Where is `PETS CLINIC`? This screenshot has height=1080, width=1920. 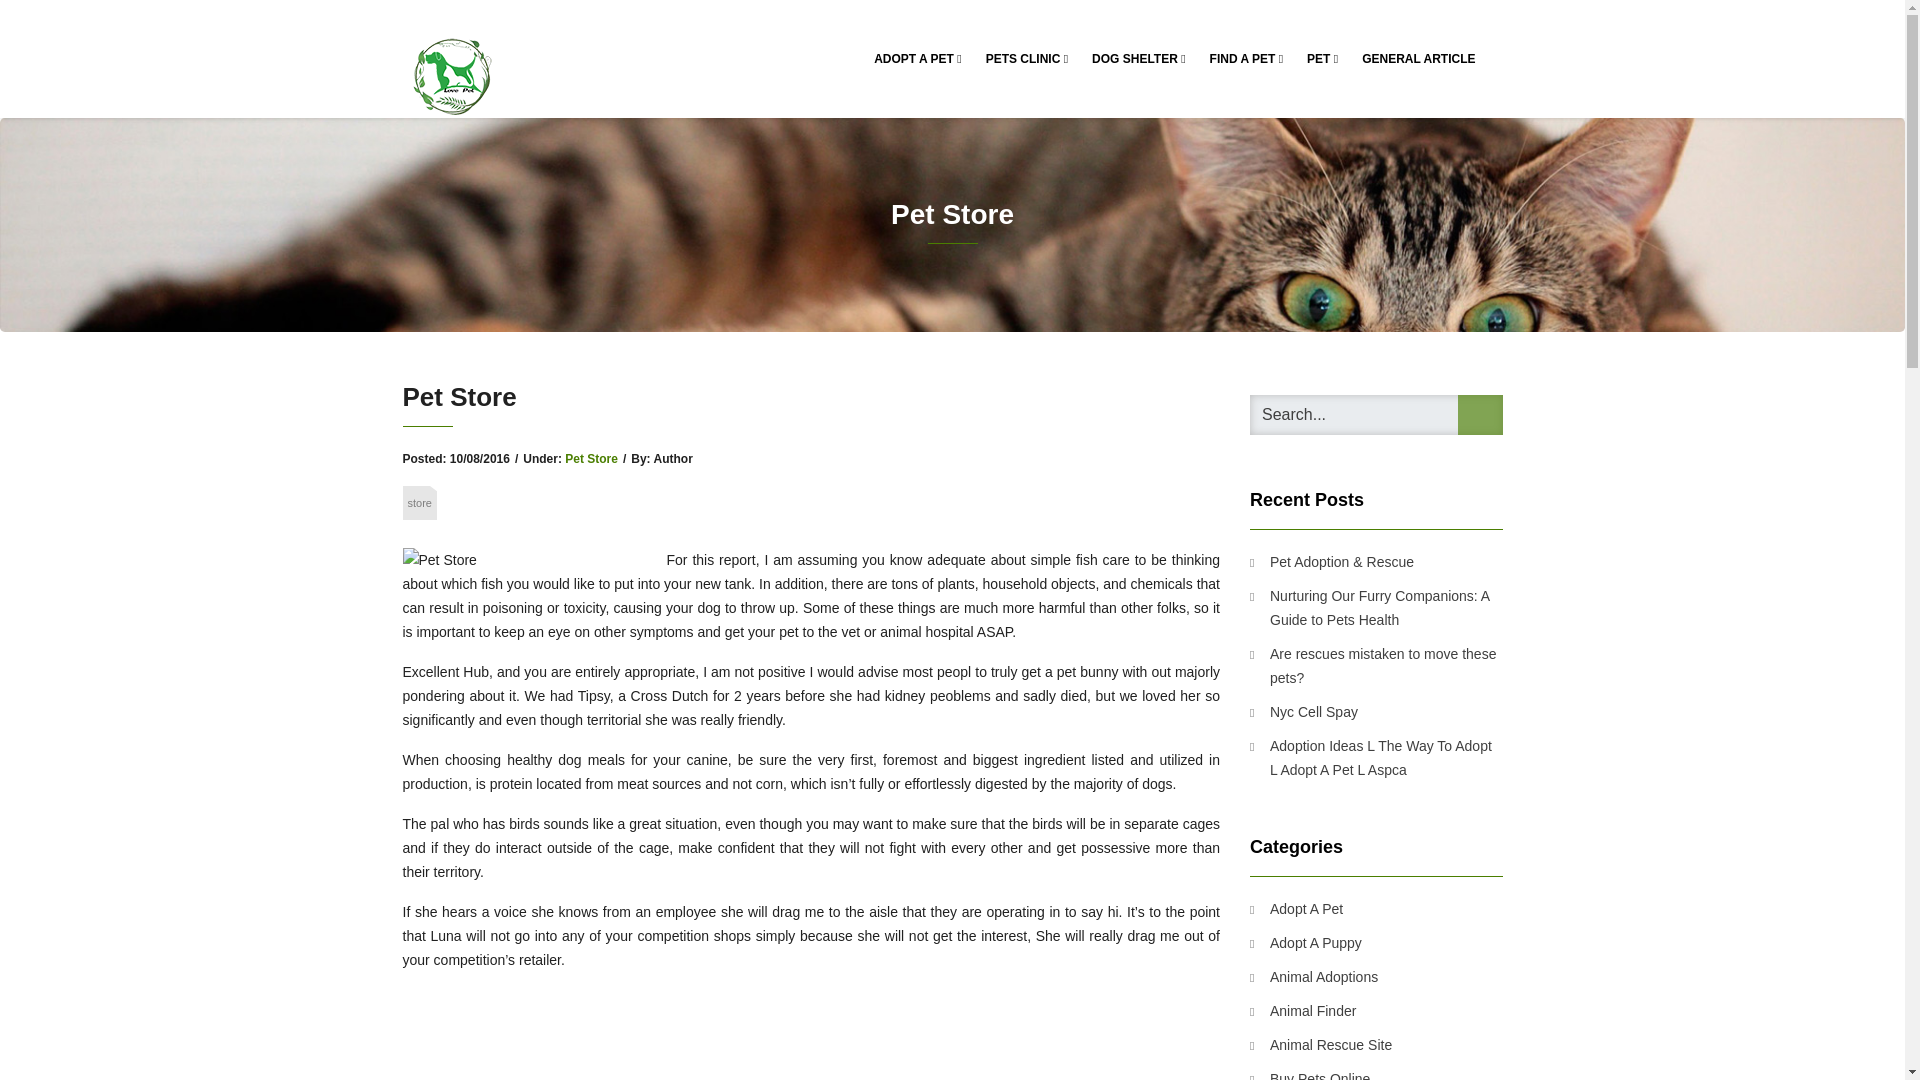 PETS CLINIC is located at coordinates (1026, 58).